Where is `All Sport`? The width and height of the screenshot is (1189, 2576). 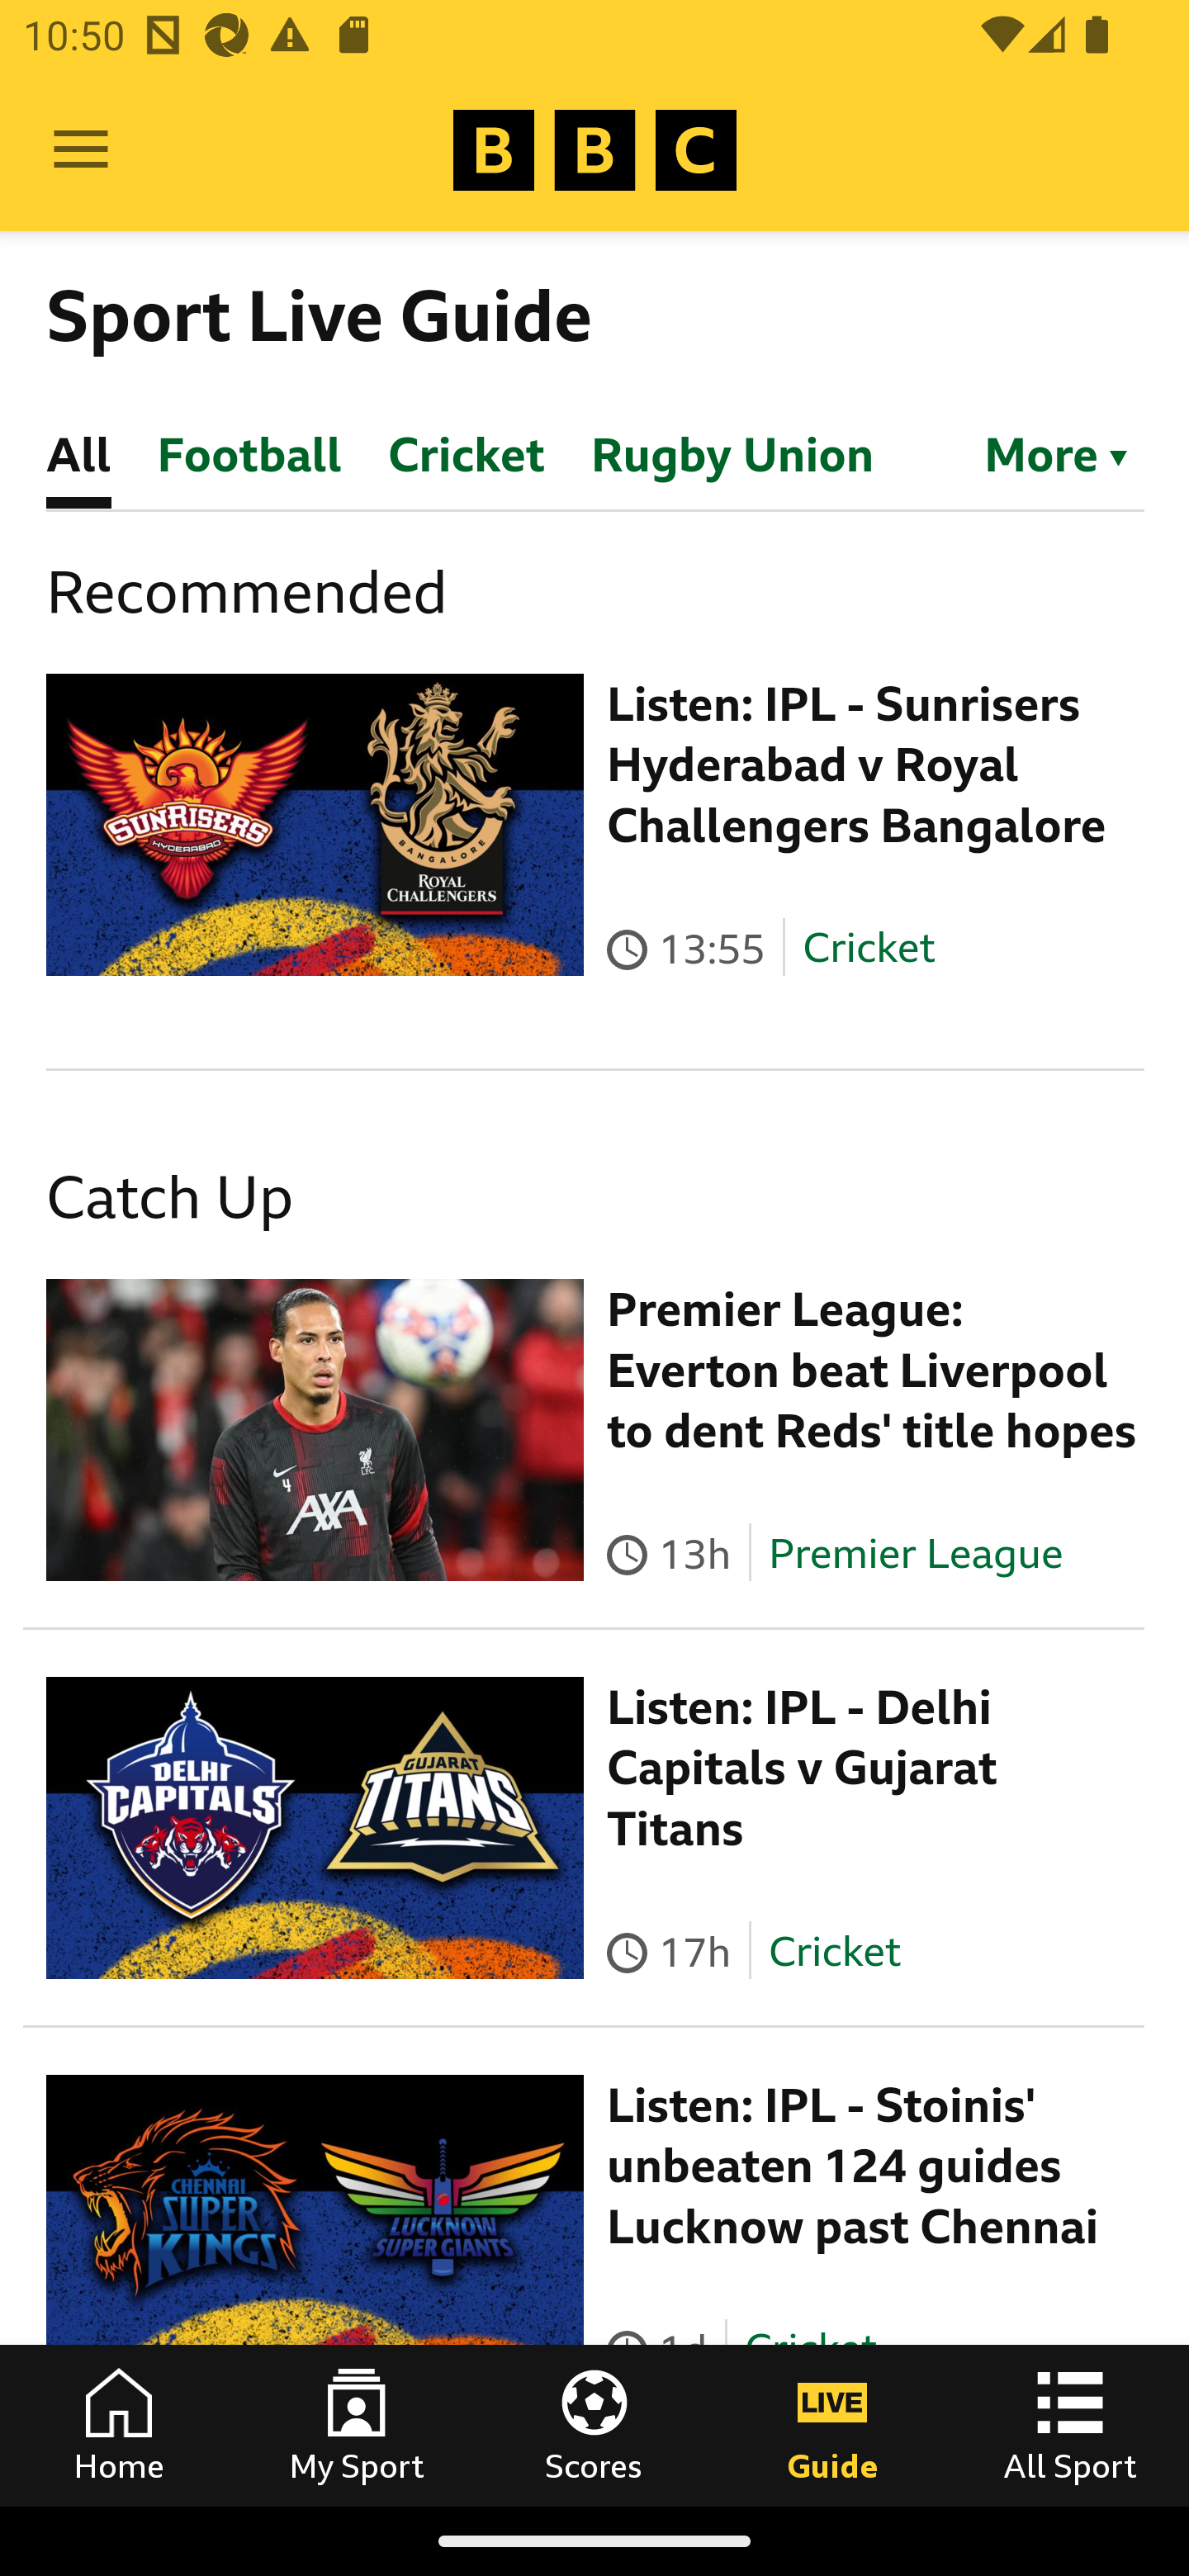 All Sport is located at coordinates (1070, 2425).